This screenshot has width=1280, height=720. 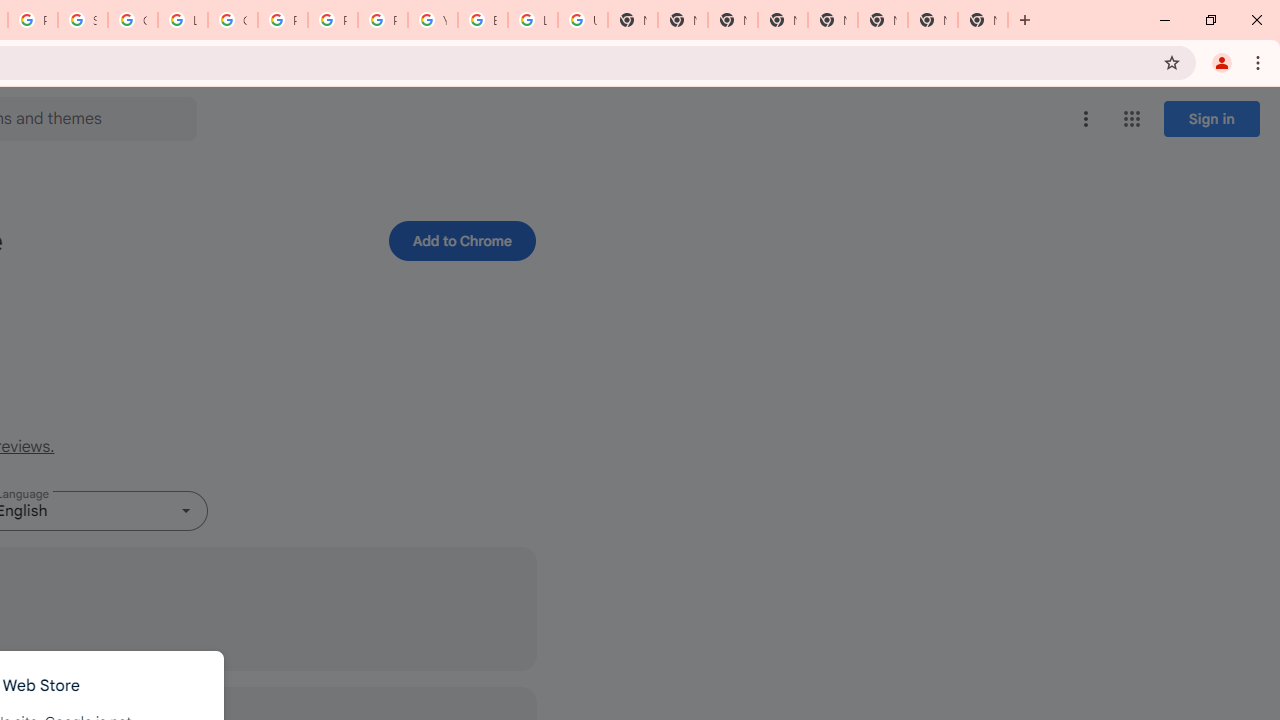 What do you see at coordinates (333, 20) in the screenshot?
I see `Privacy Help Center - Policies Help` at bounding box center [333, 20].